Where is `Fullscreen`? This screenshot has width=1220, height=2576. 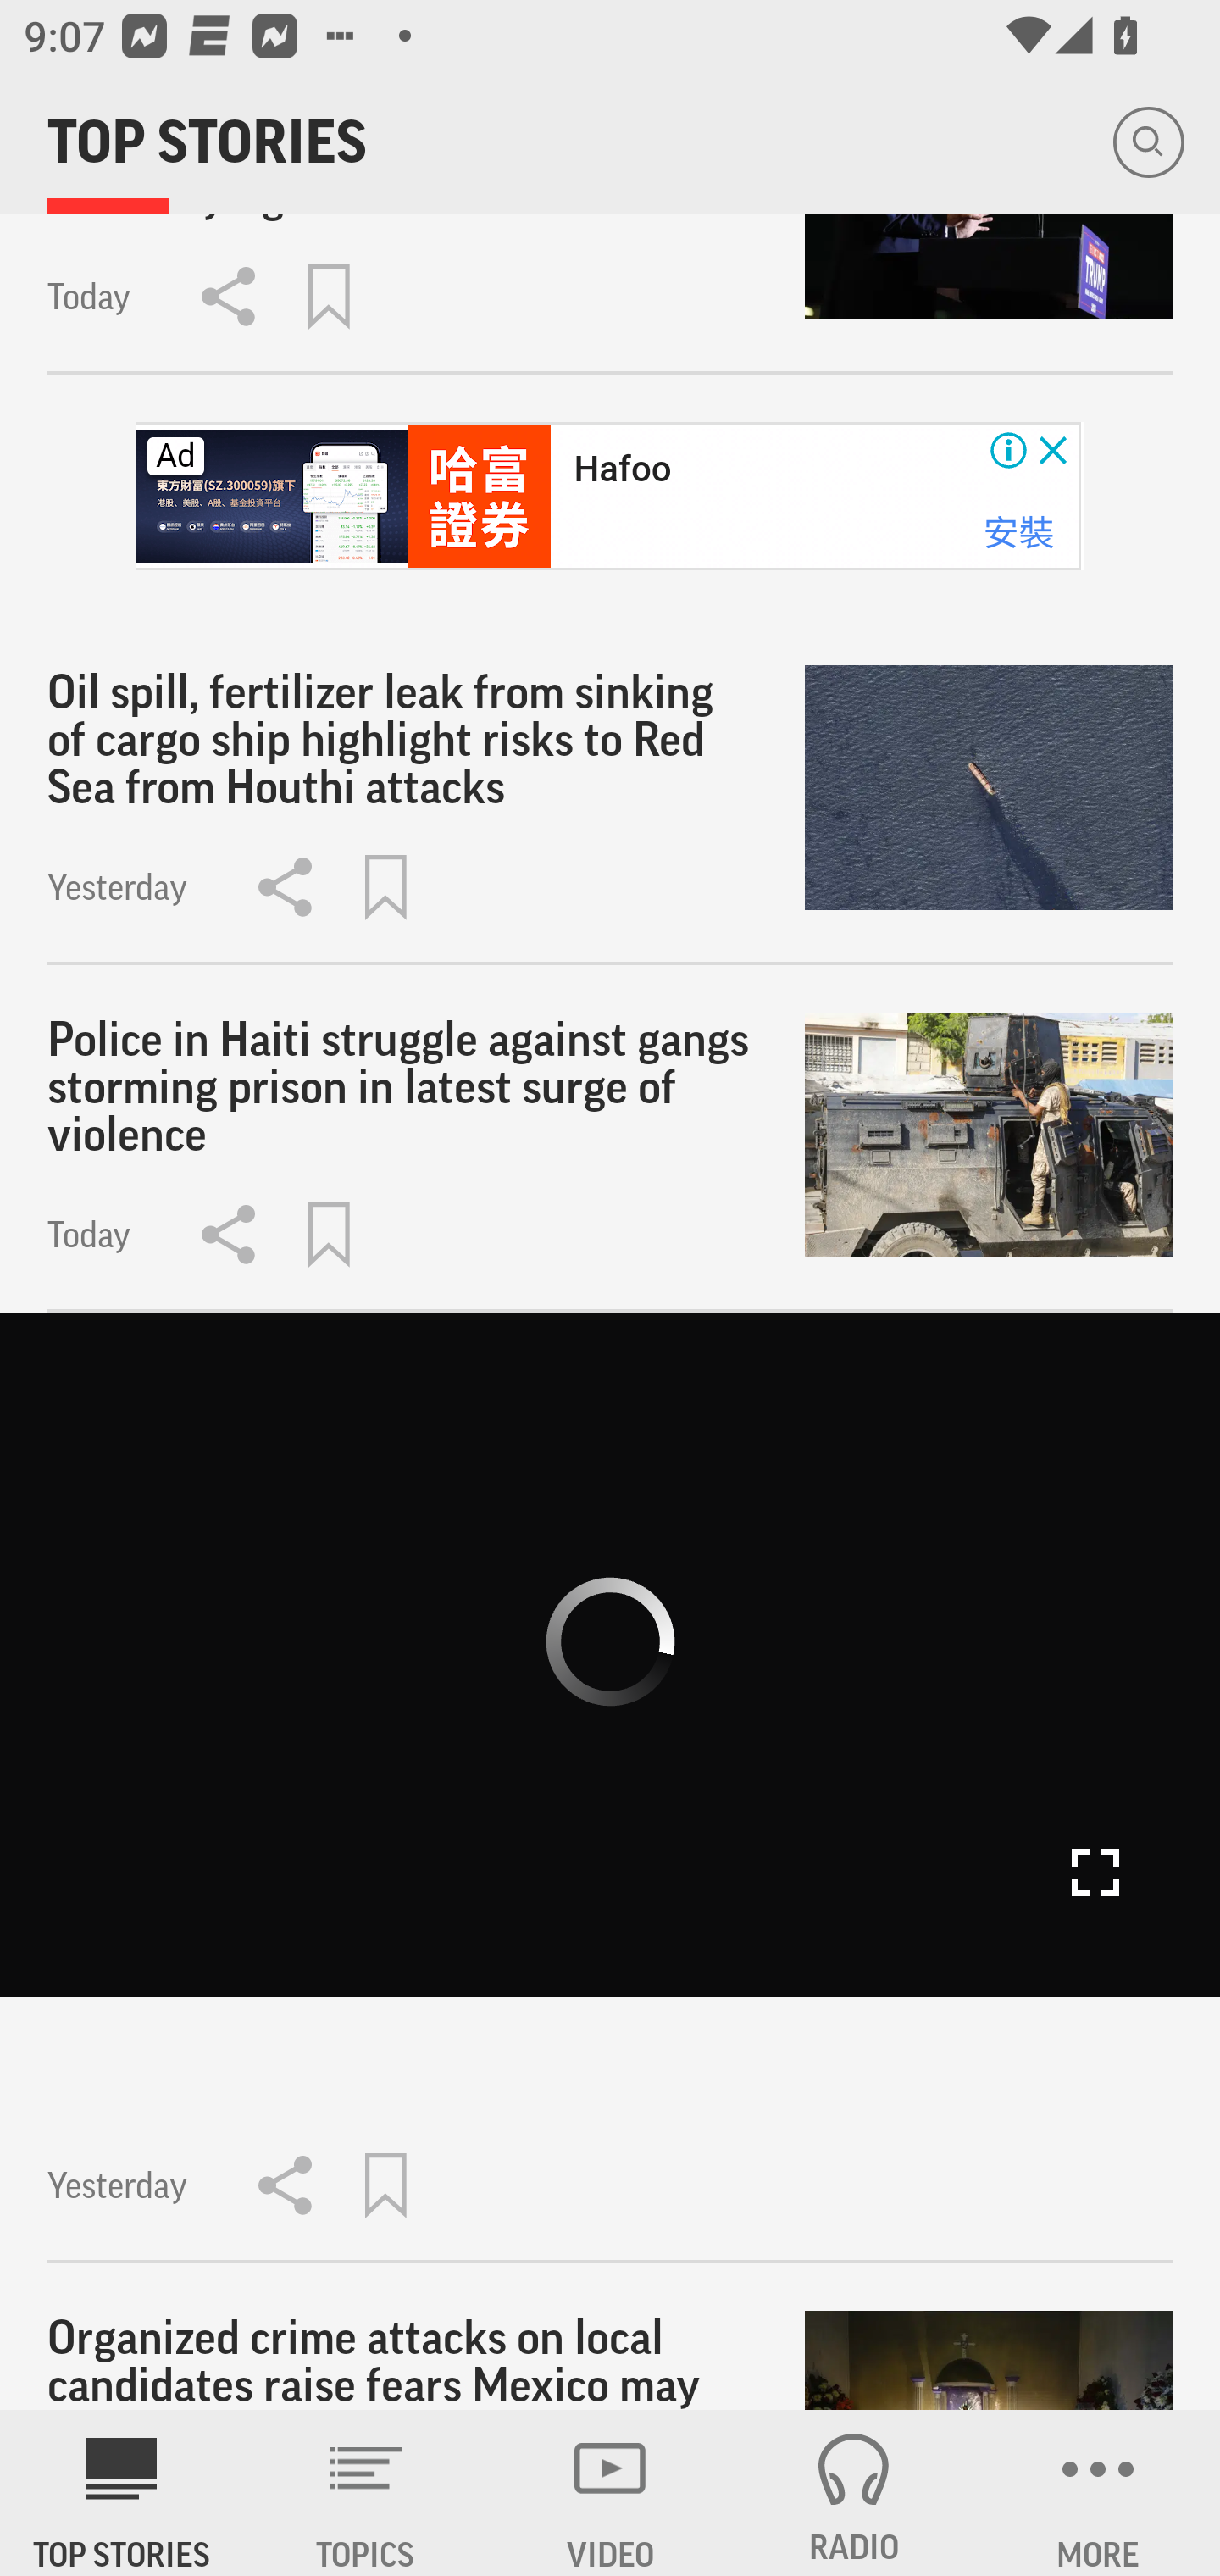
Fullscreen is located at coordinates (1095, 1873).